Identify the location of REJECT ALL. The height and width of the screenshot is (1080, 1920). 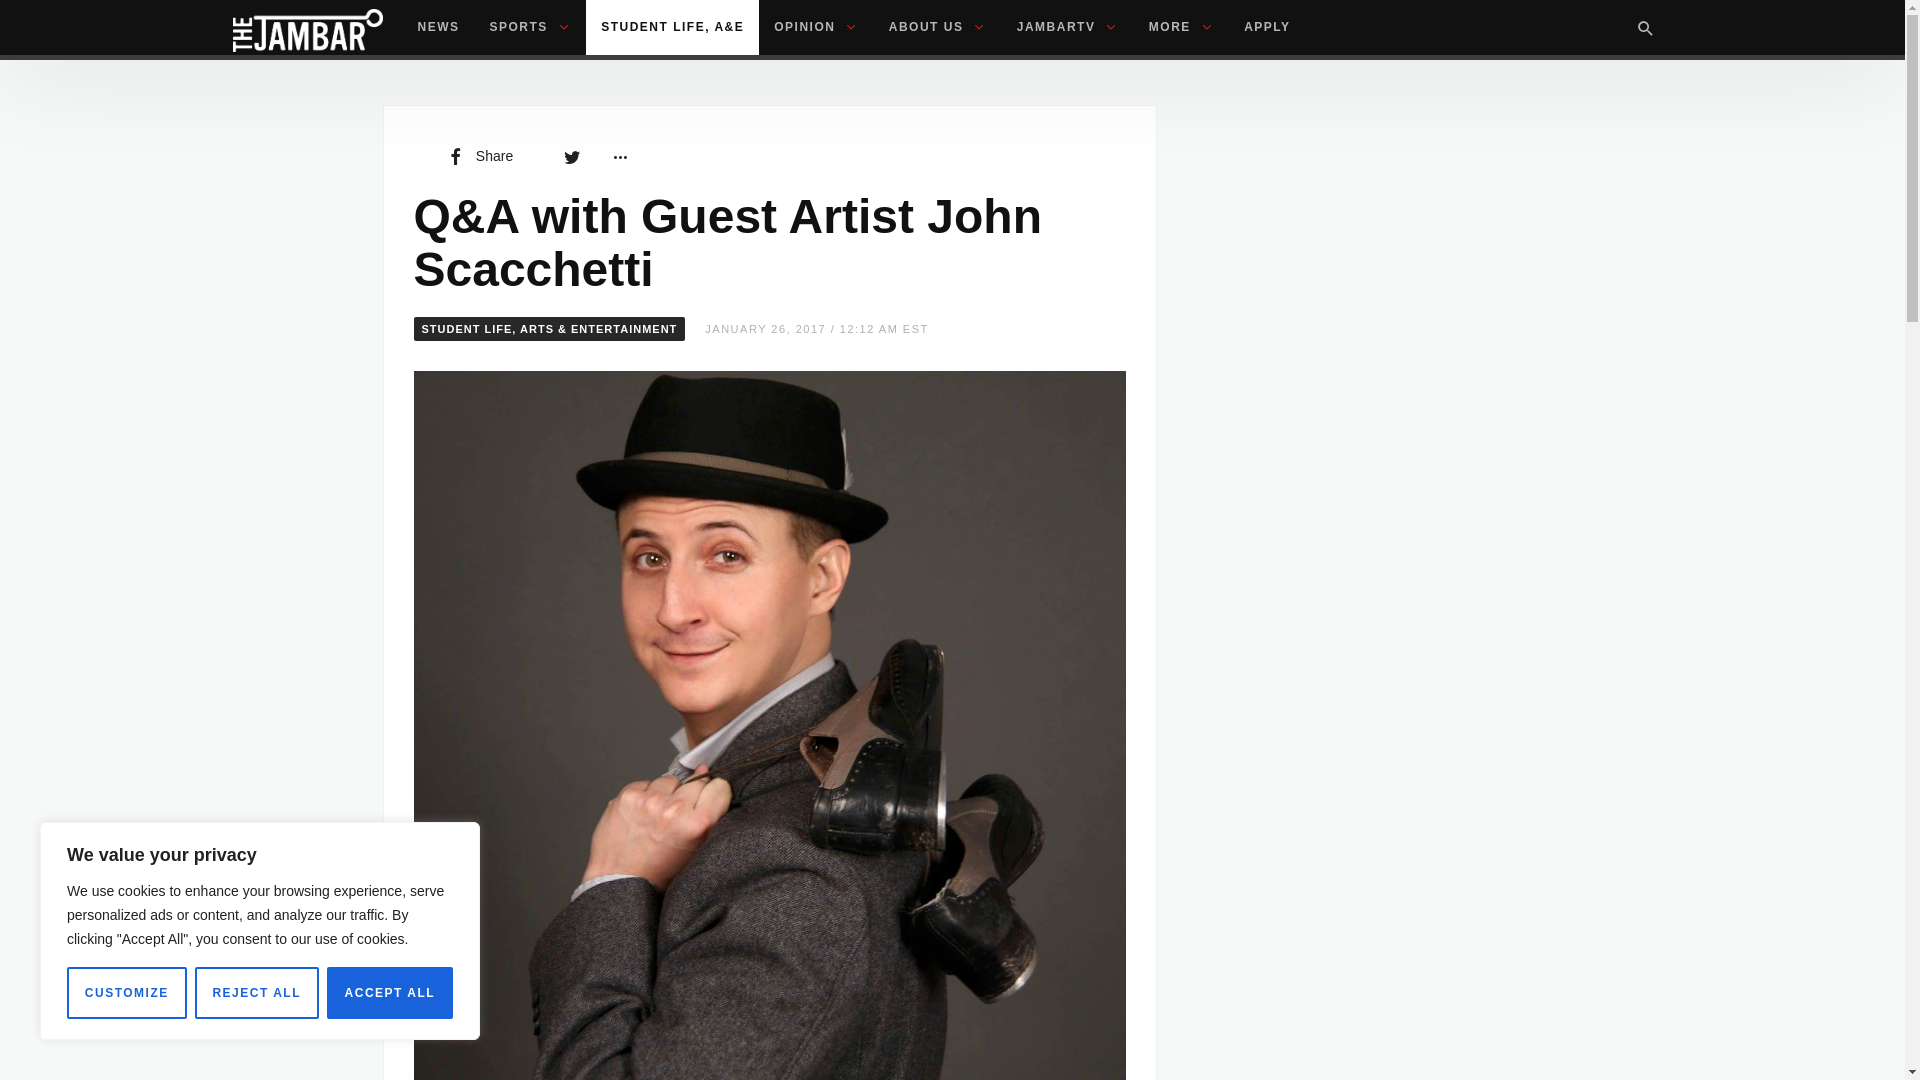
(256, 992).